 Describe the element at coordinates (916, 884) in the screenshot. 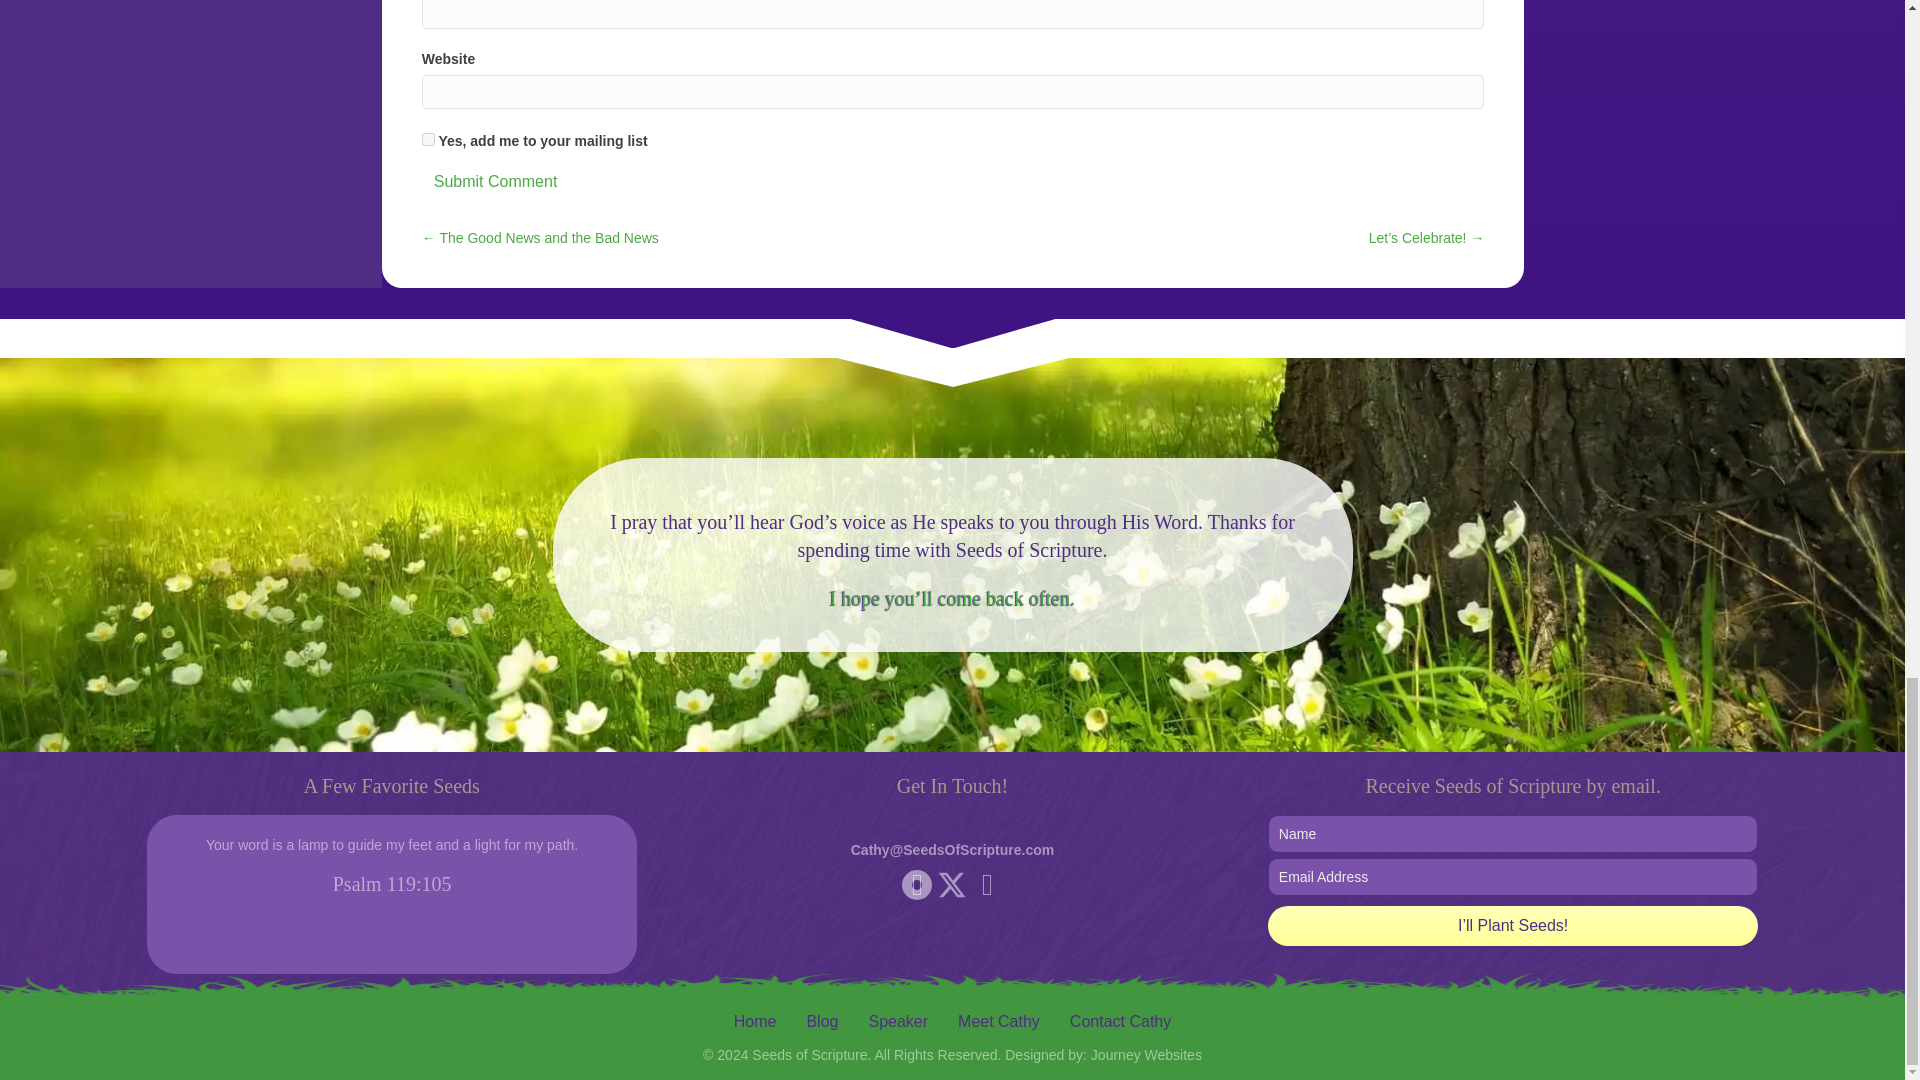

I see `Facebook` at that location.